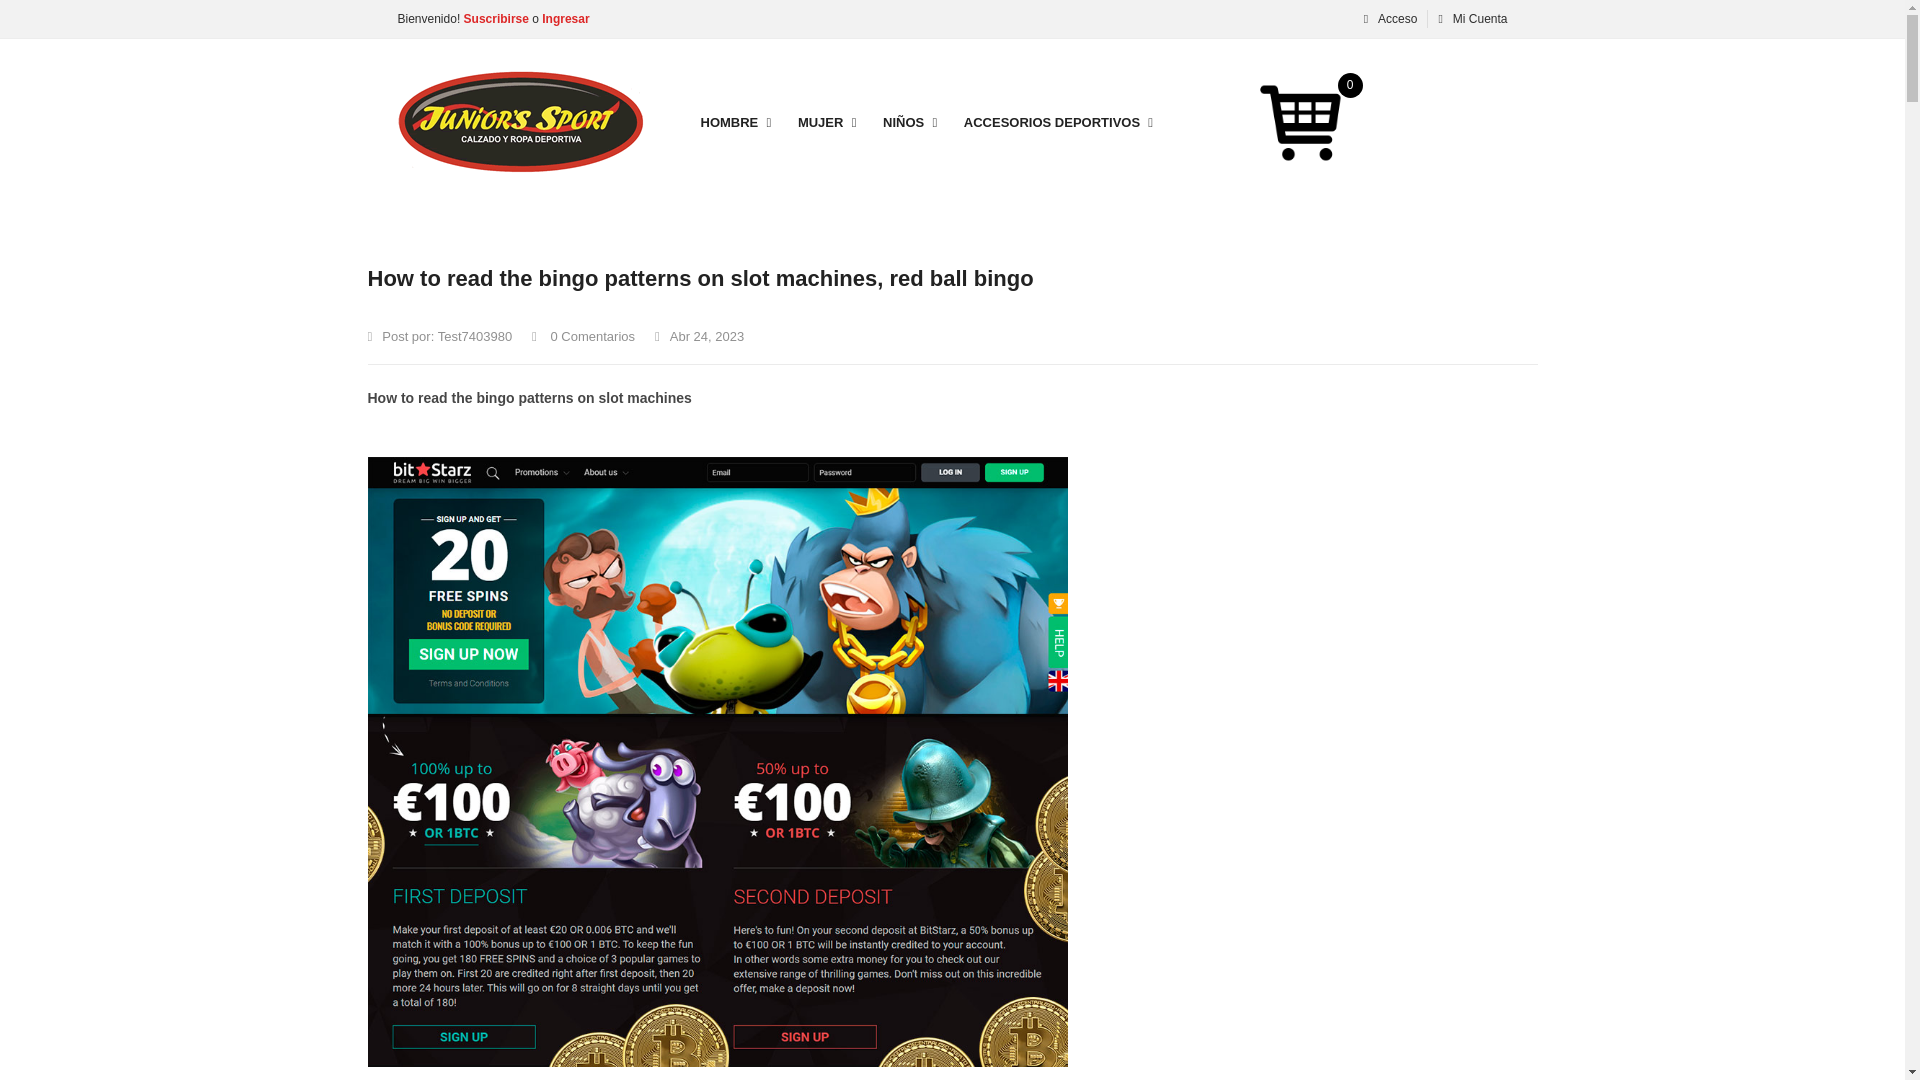  Describe the element at coordinates (583, 336) in the screenshot. I see `0 Comentarios` at that location.